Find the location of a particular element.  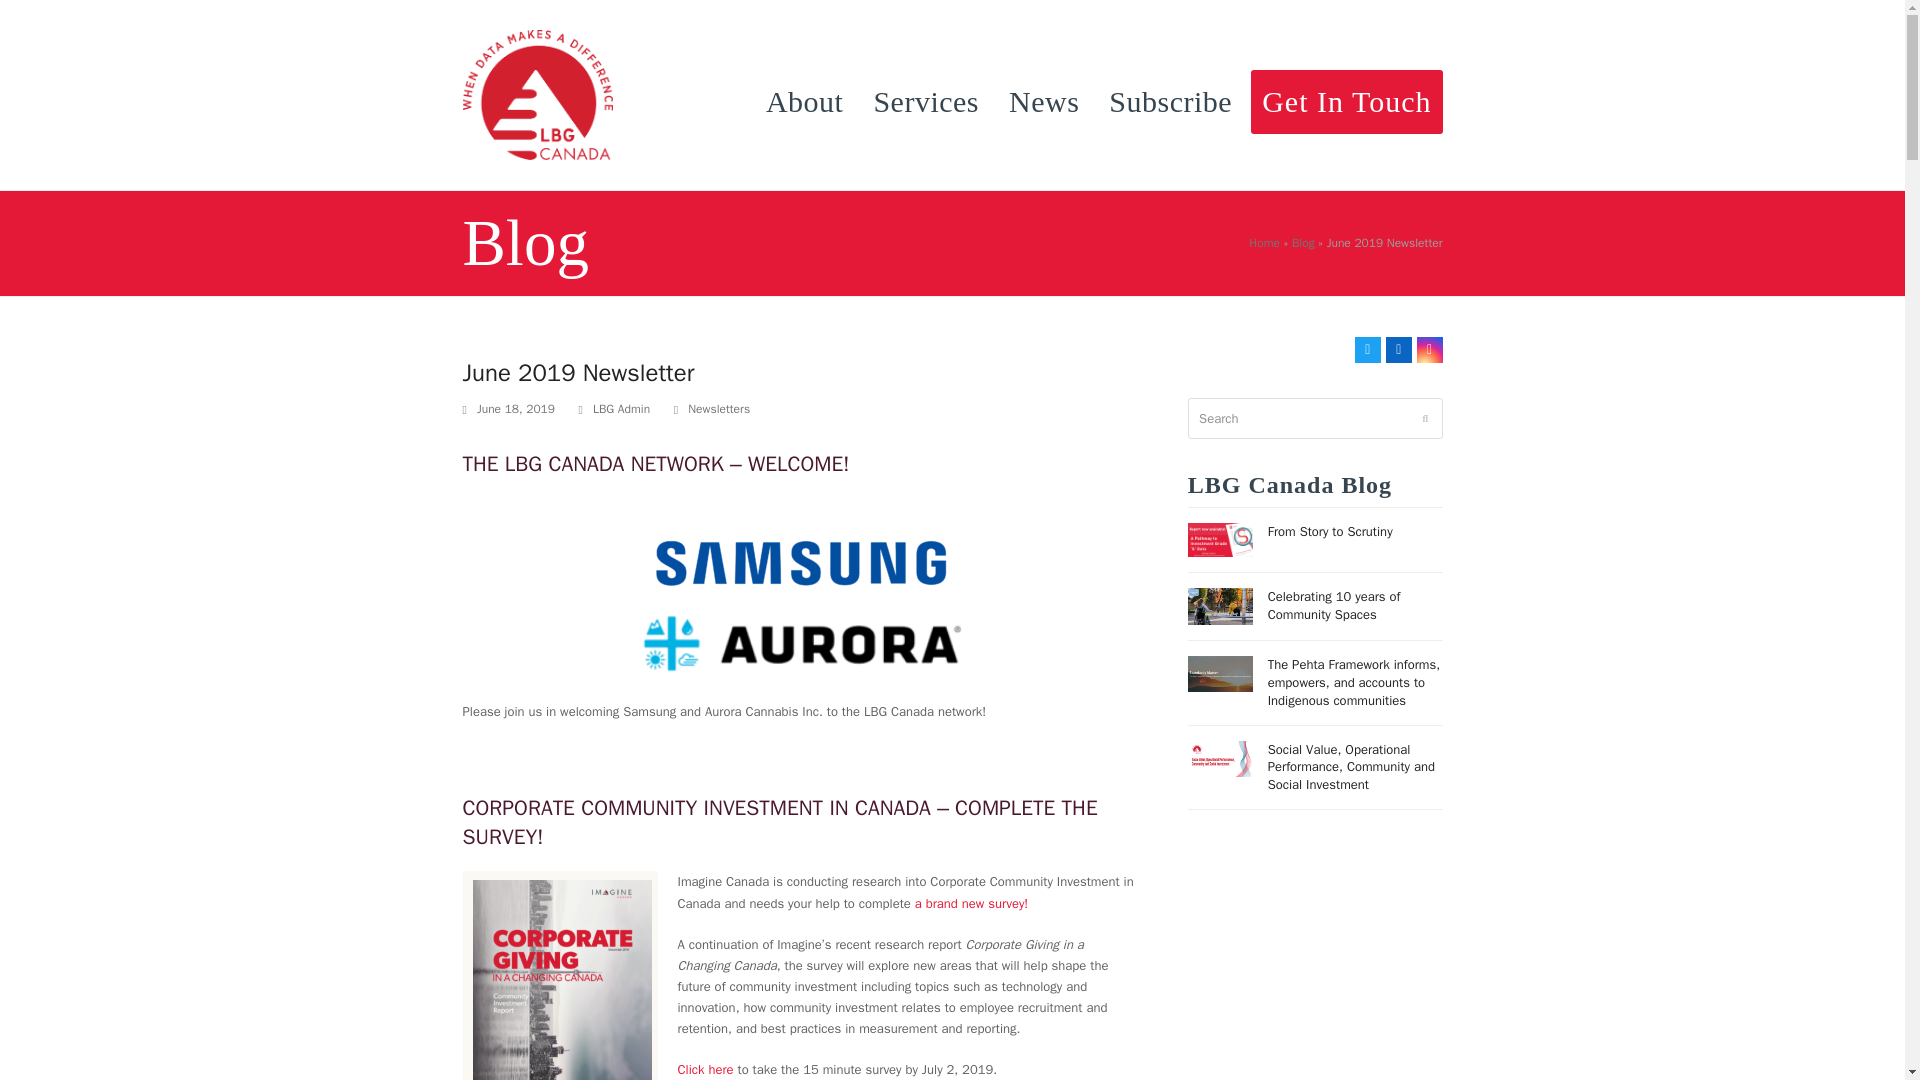

Get In Touch is located at coordinates (1346, 94).